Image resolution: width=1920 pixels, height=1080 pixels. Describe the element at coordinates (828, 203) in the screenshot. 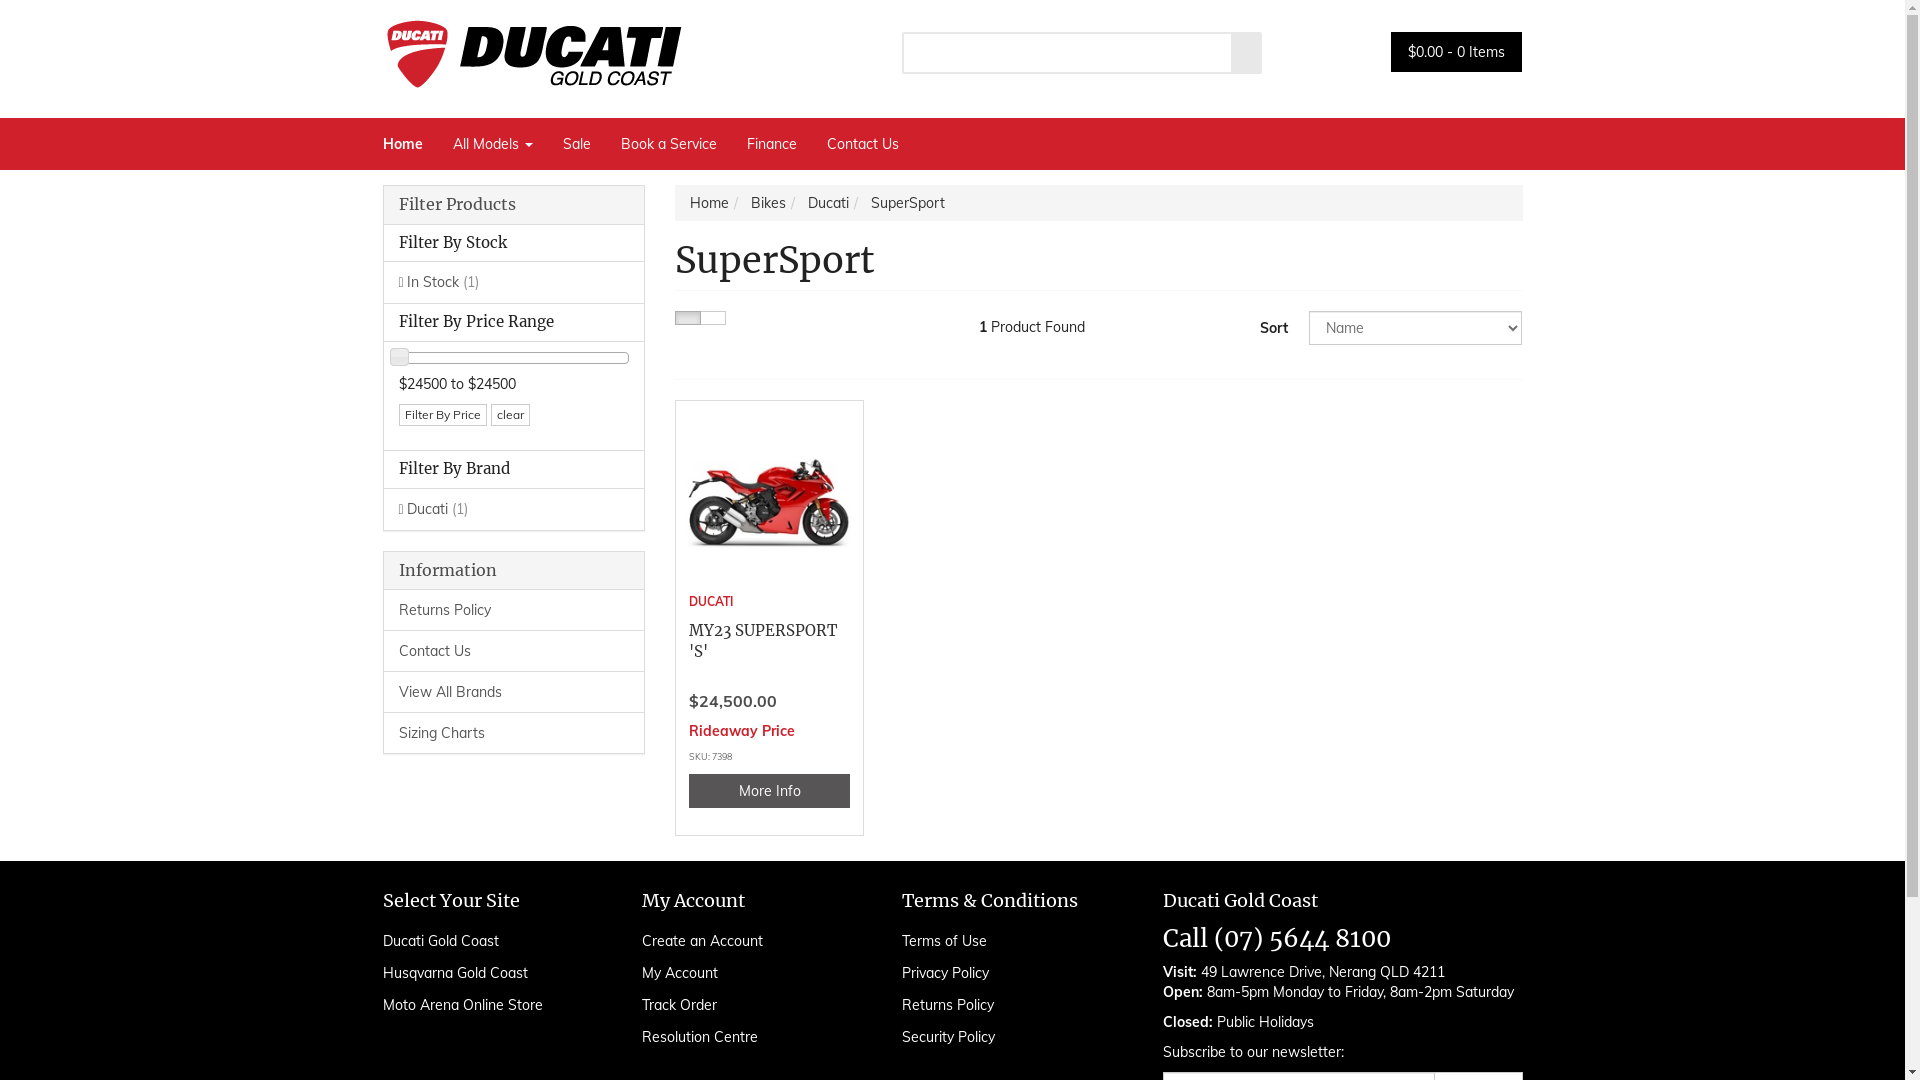

I see `Ducati` at that location.